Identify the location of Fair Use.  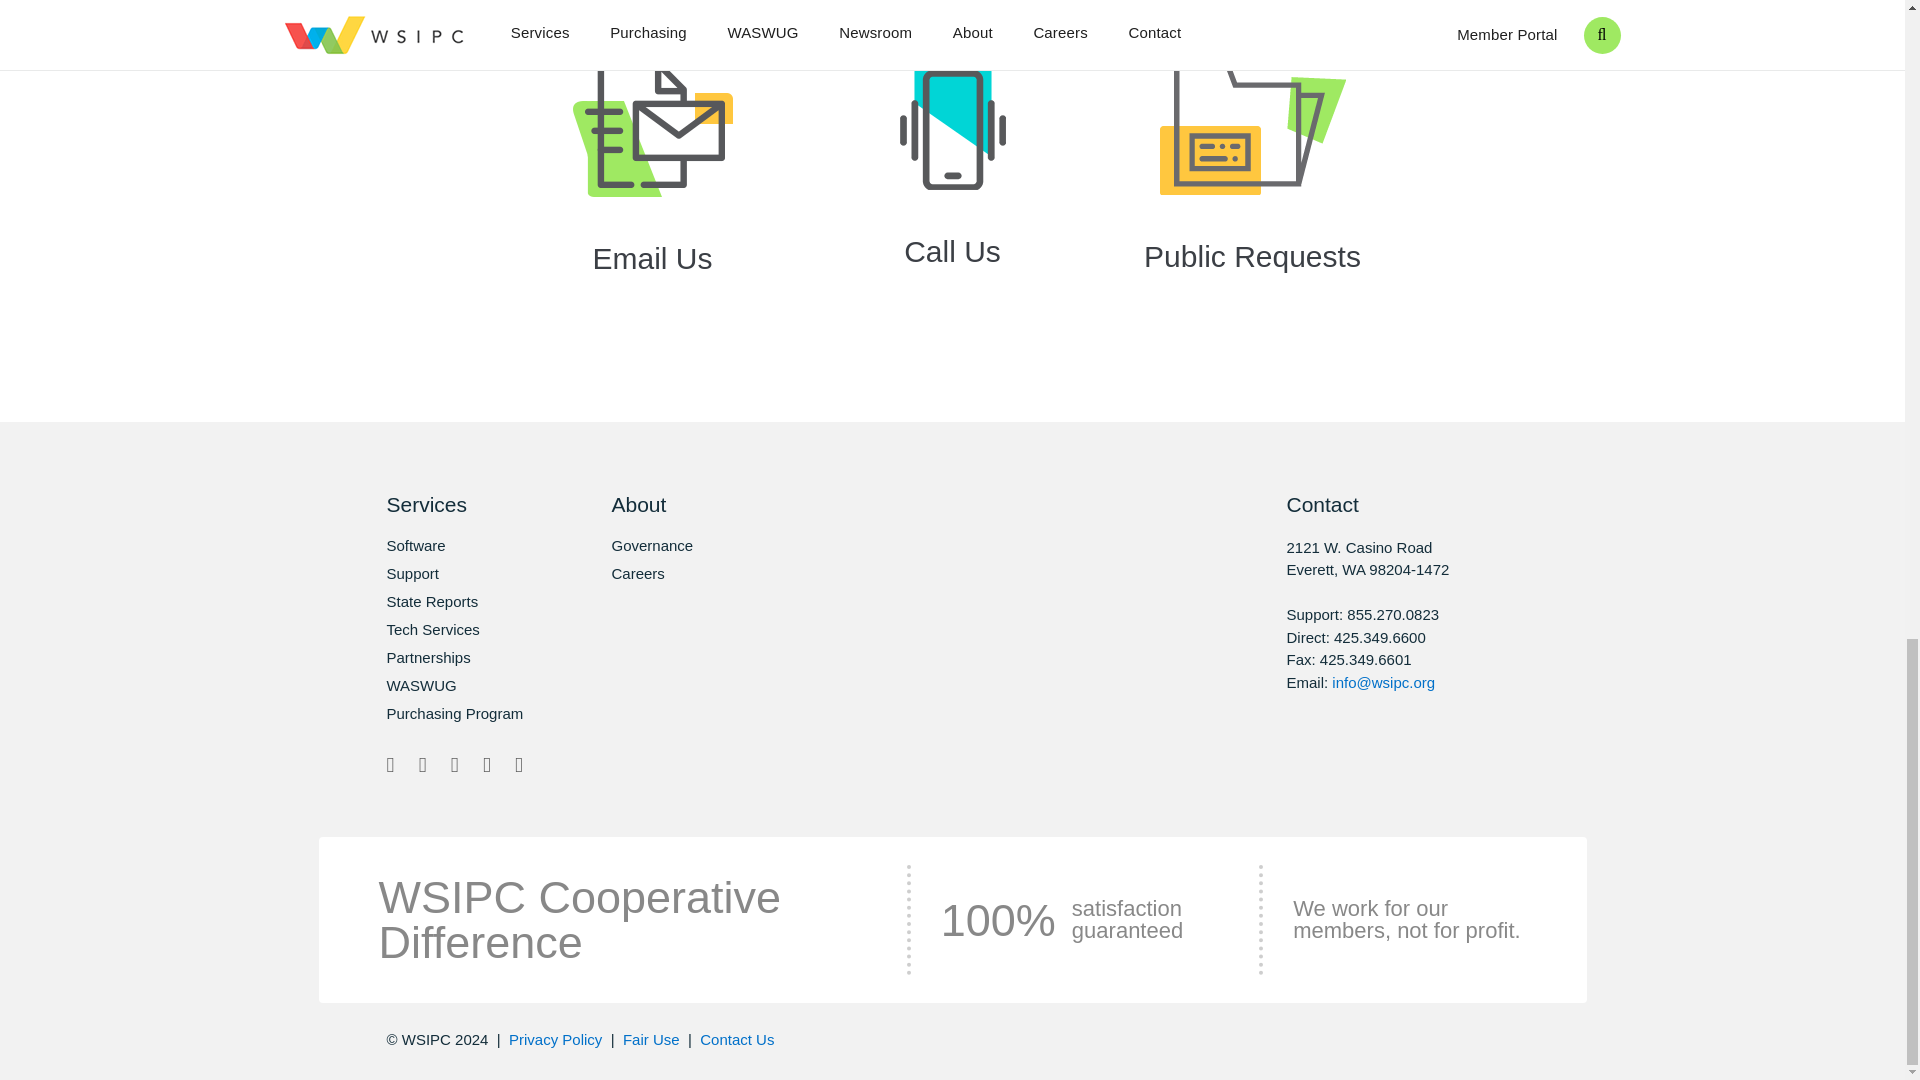
(650, 1039).